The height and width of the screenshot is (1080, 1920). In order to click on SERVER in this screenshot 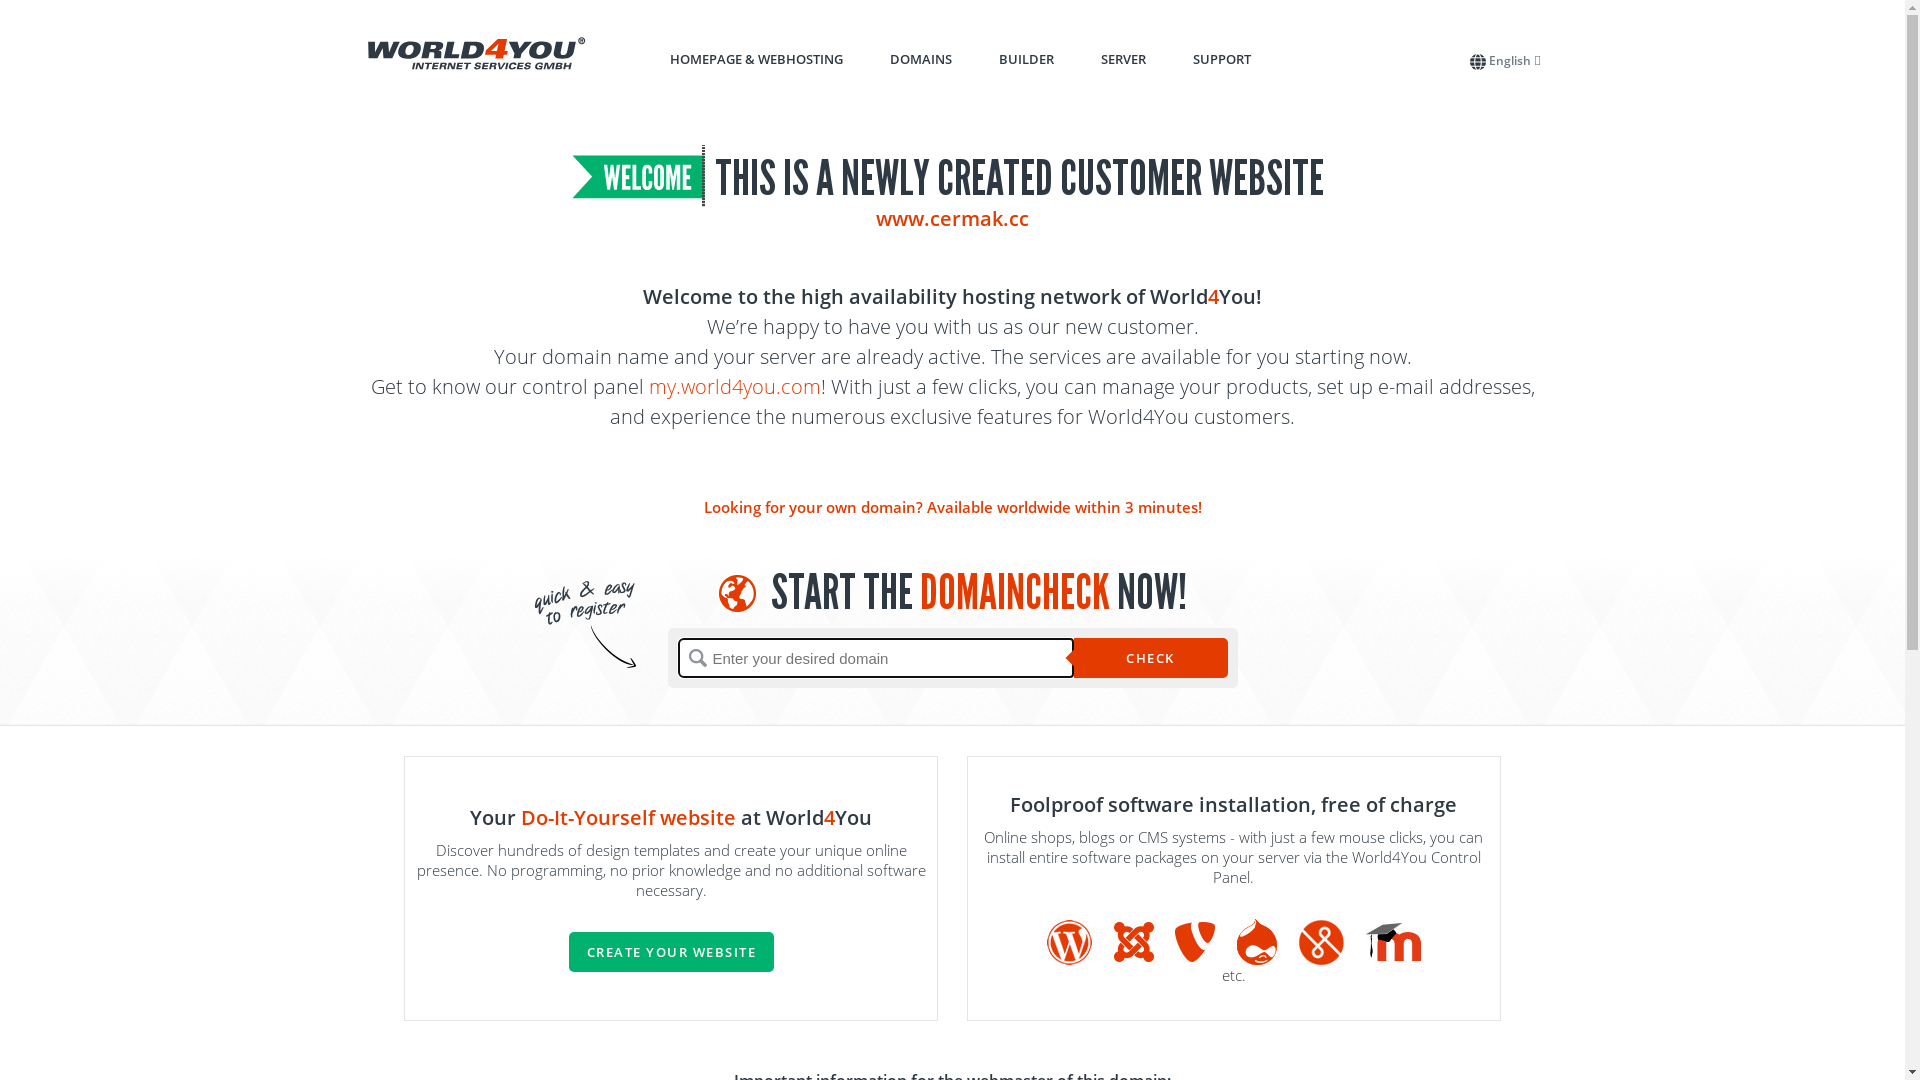, I will do `click(1122, 59)`.